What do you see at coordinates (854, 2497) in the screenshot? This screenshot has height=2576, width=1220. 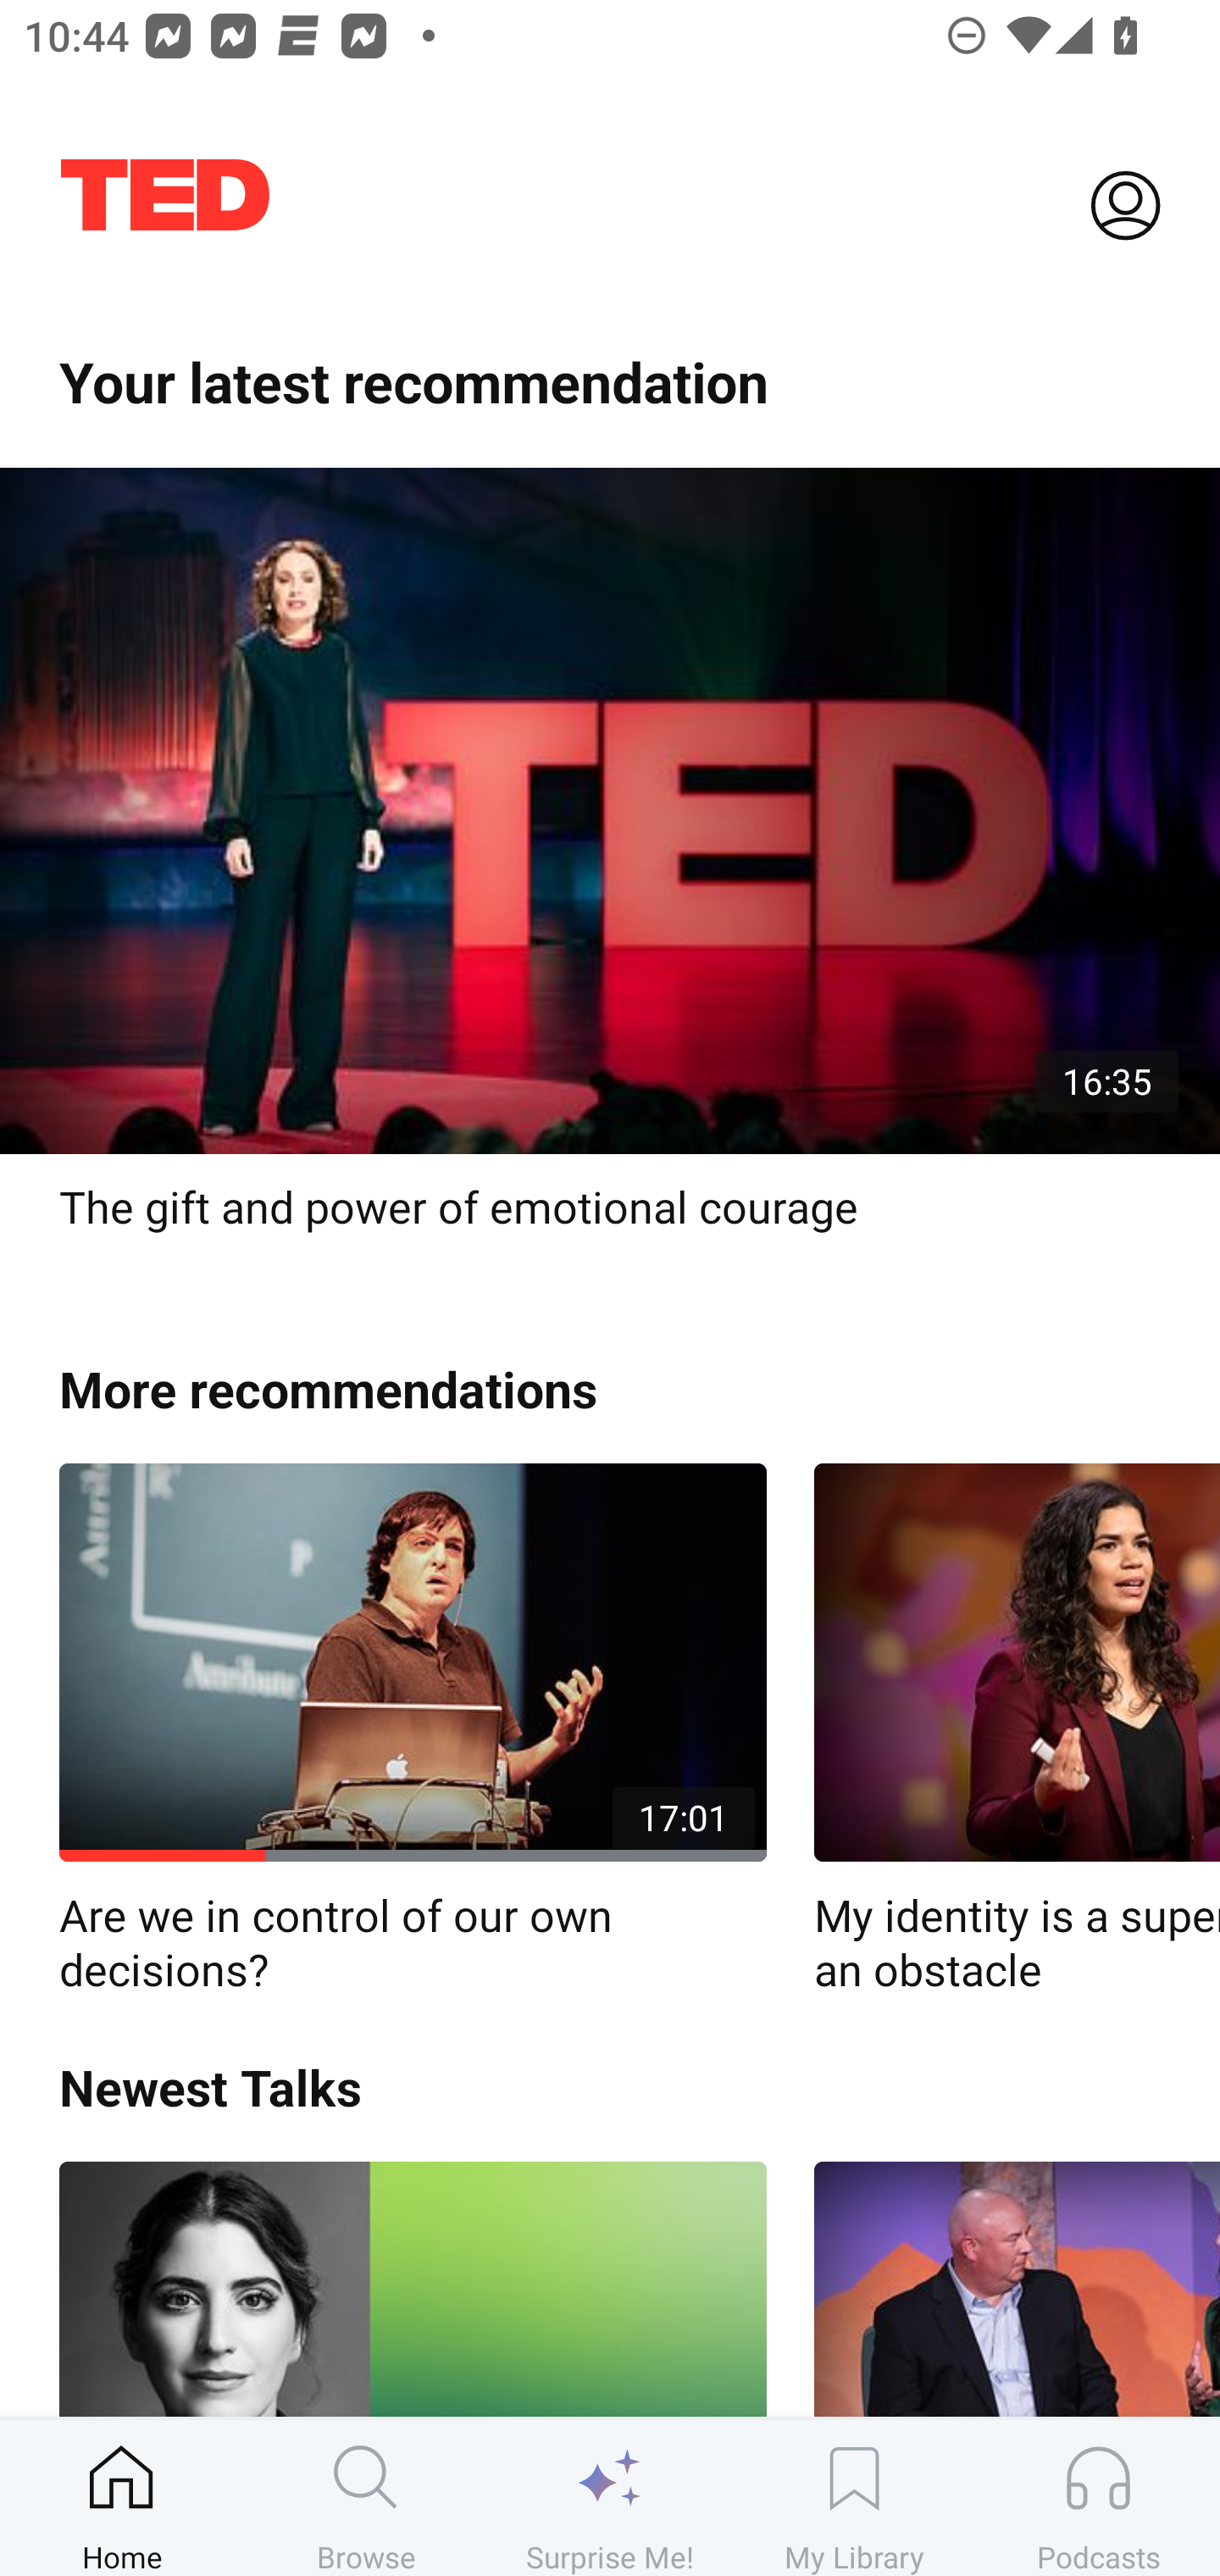 I see `My Library` at bounding box center [854, 2497].